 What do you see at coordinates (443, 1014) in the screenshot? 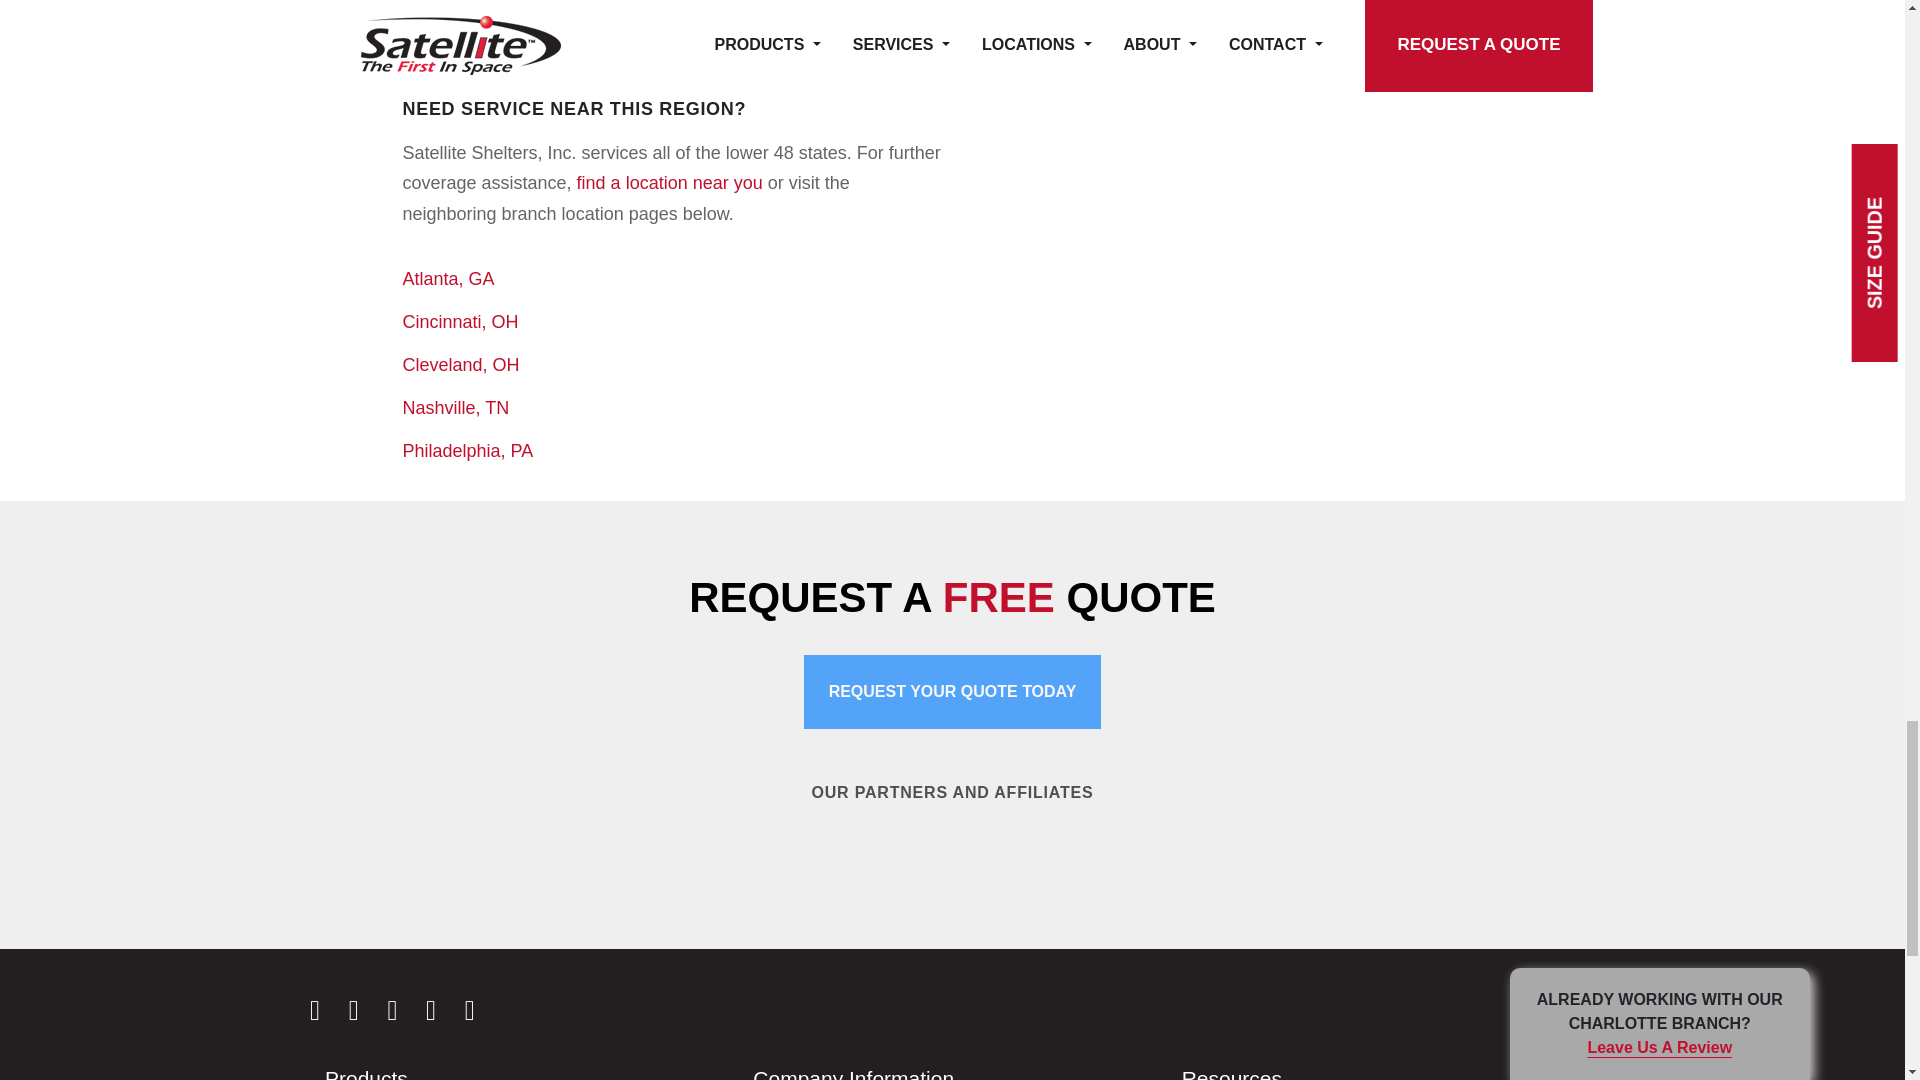
I see `Find us on Twitter` at bounding box center [443, 1014].